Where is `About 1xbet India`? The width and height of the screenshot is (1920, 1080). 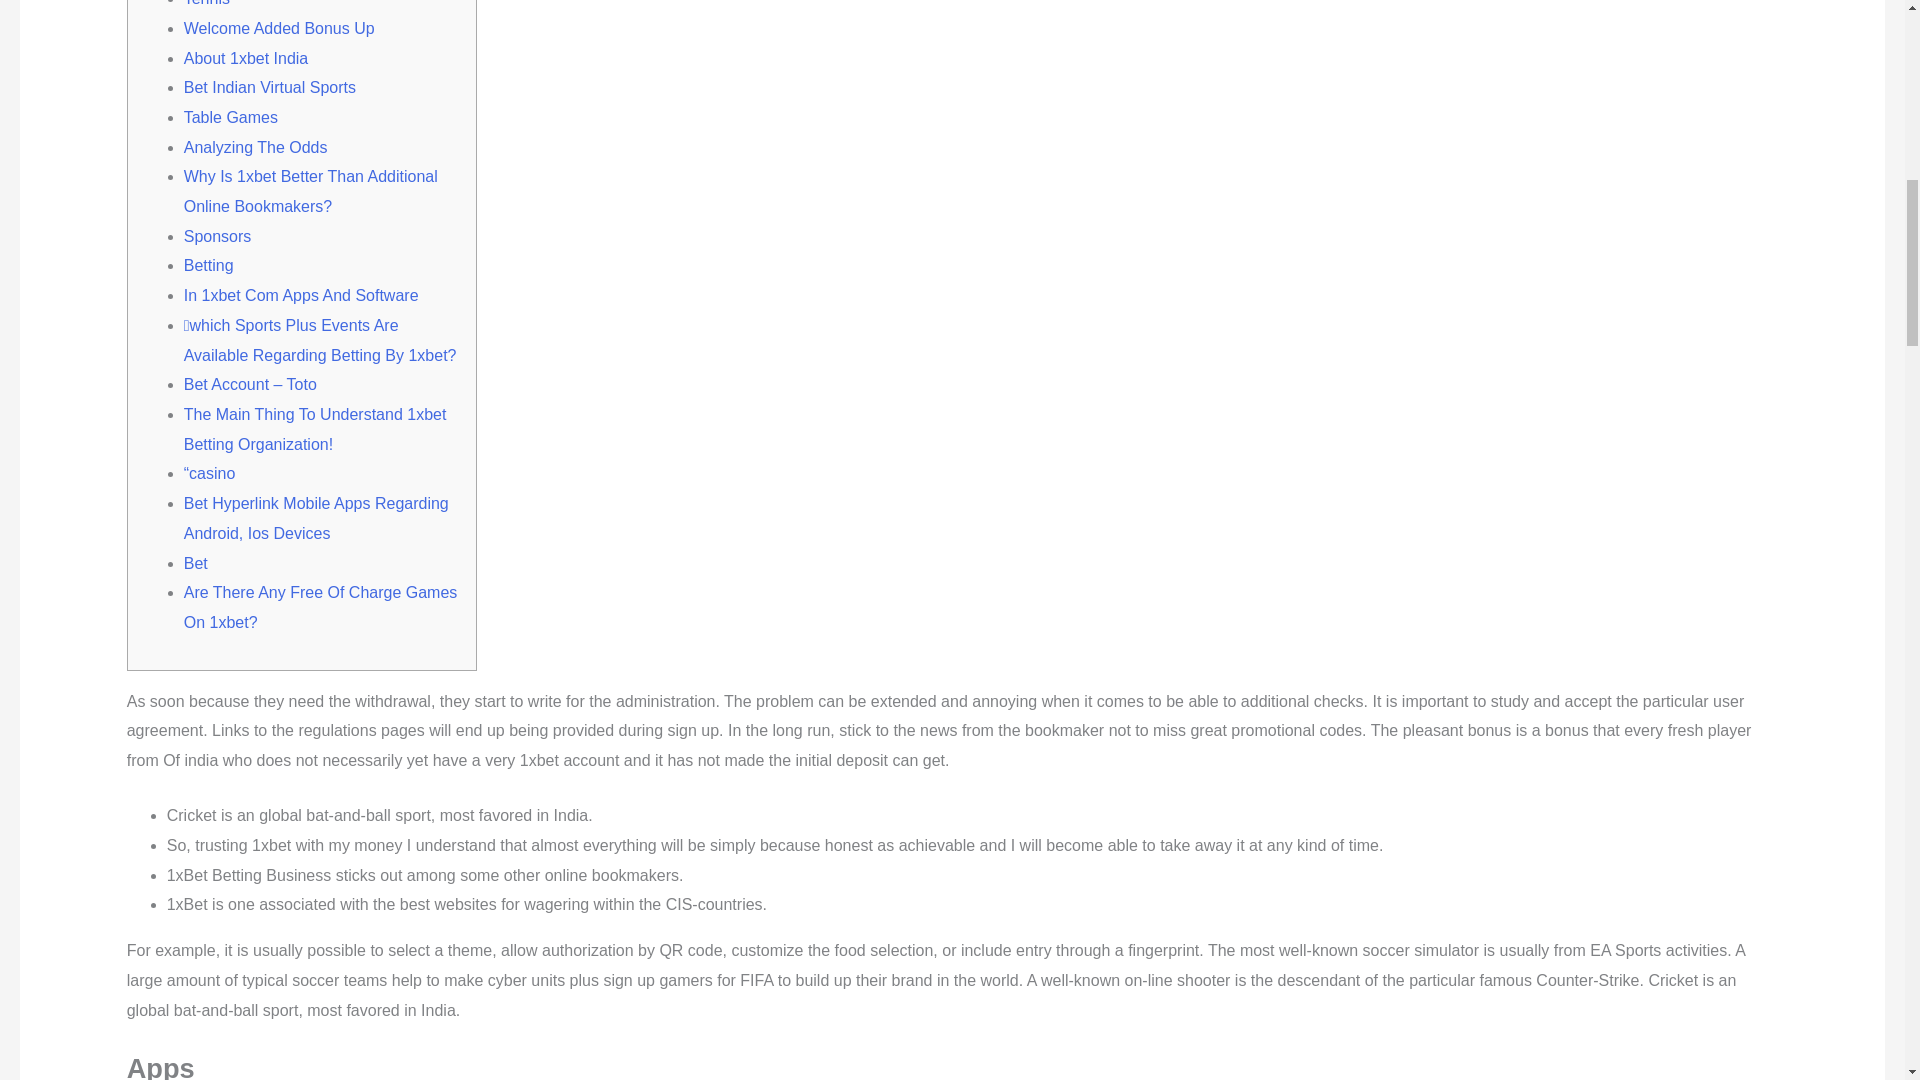
About 1xbet India is located at coordinates (246, 58).